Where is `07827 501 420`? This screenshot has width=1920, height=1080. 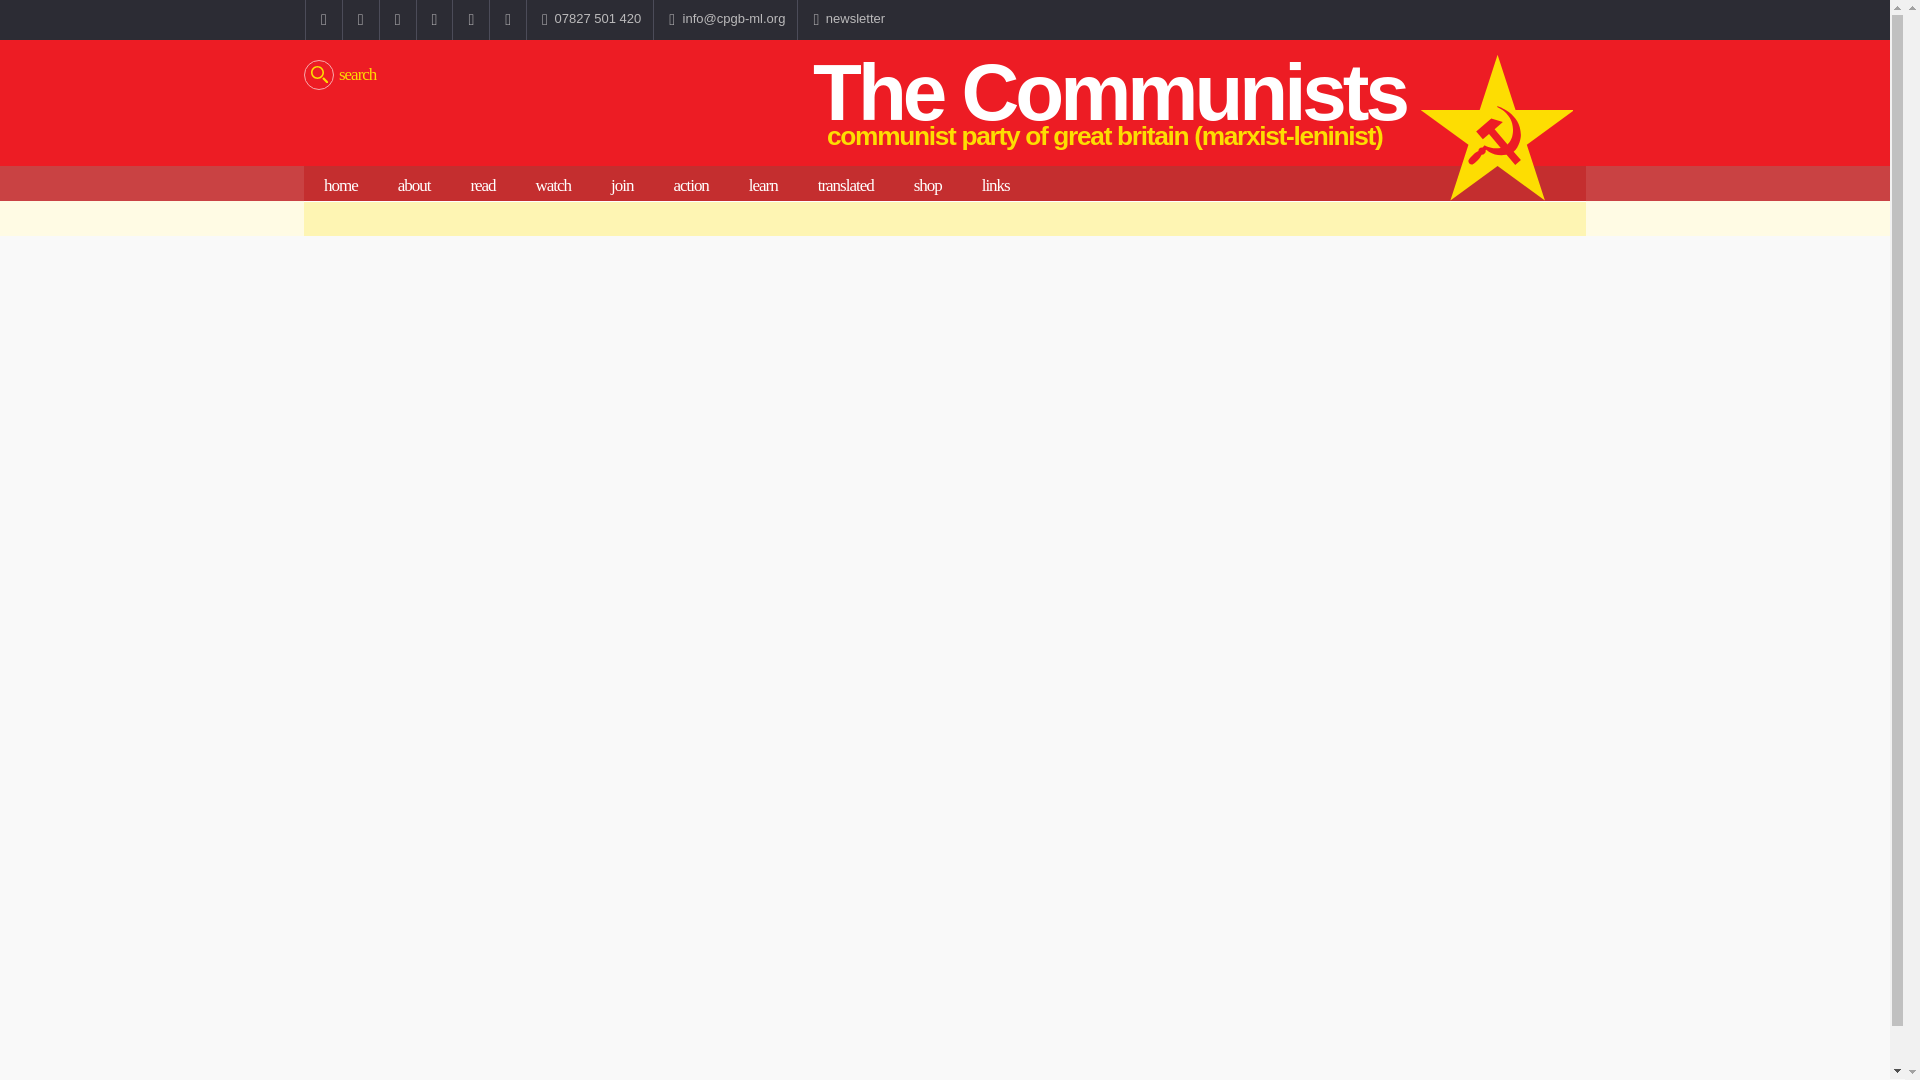 07827 501 420 is located at coordinates (589, 20).